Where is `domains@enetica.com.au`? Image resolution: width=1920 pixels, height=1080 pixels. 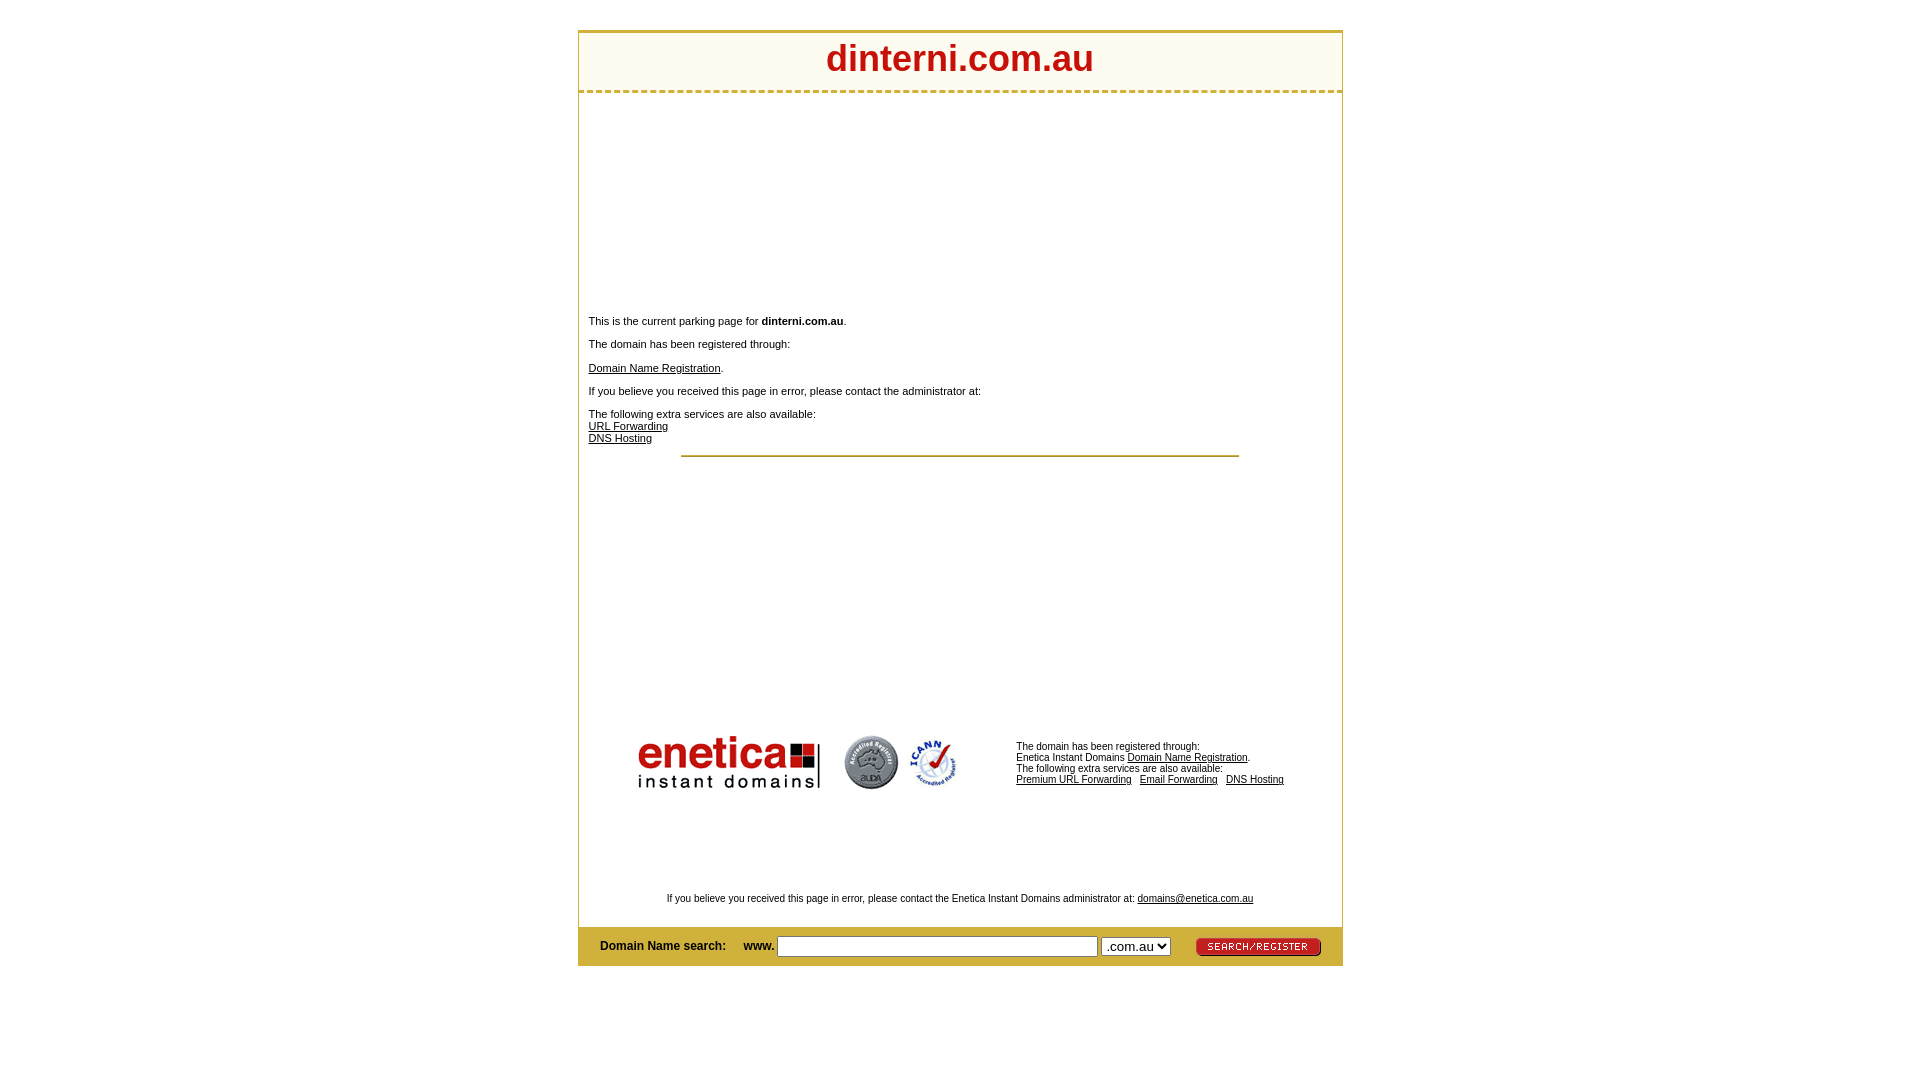 domains@enetica.com.au is located at coordinates (1196, 898).